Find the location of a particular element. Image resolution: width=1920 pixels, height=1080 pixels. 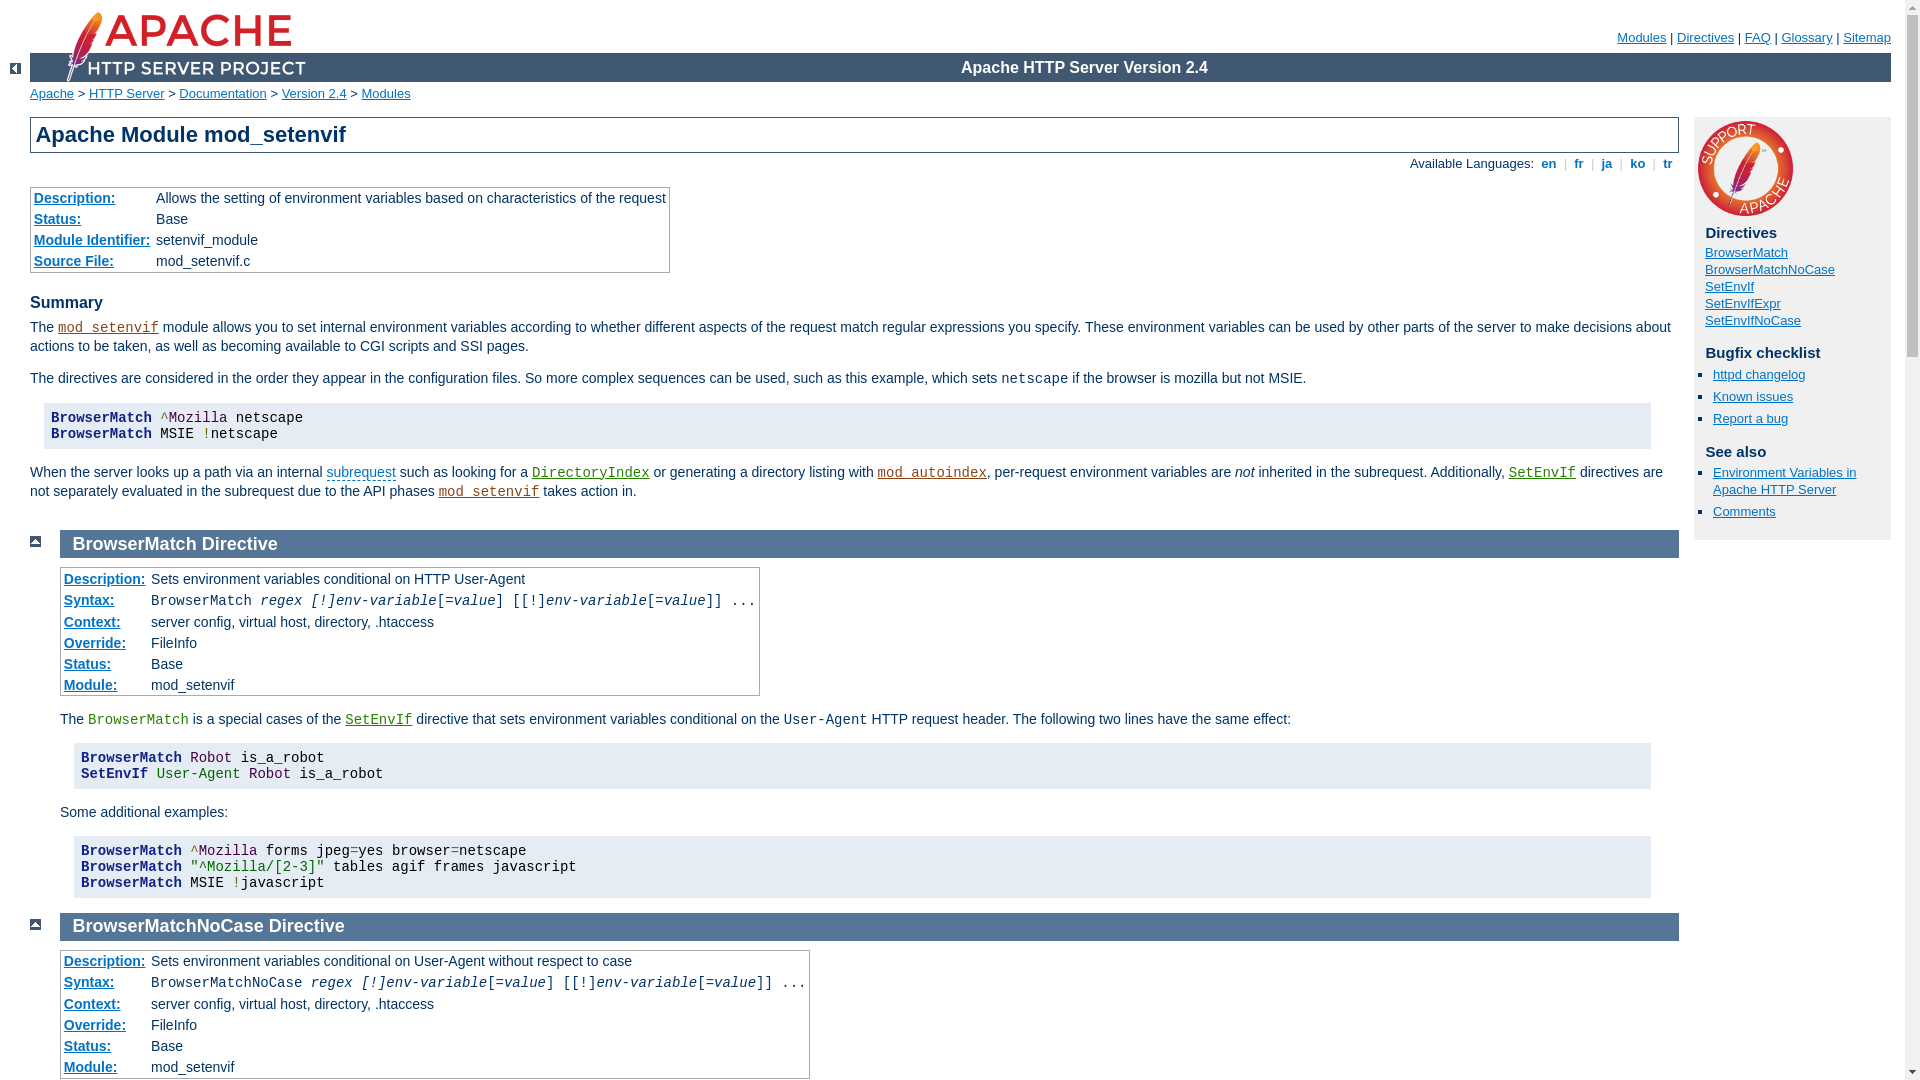

SetEnvIf is located at coordinates (1730, 286).